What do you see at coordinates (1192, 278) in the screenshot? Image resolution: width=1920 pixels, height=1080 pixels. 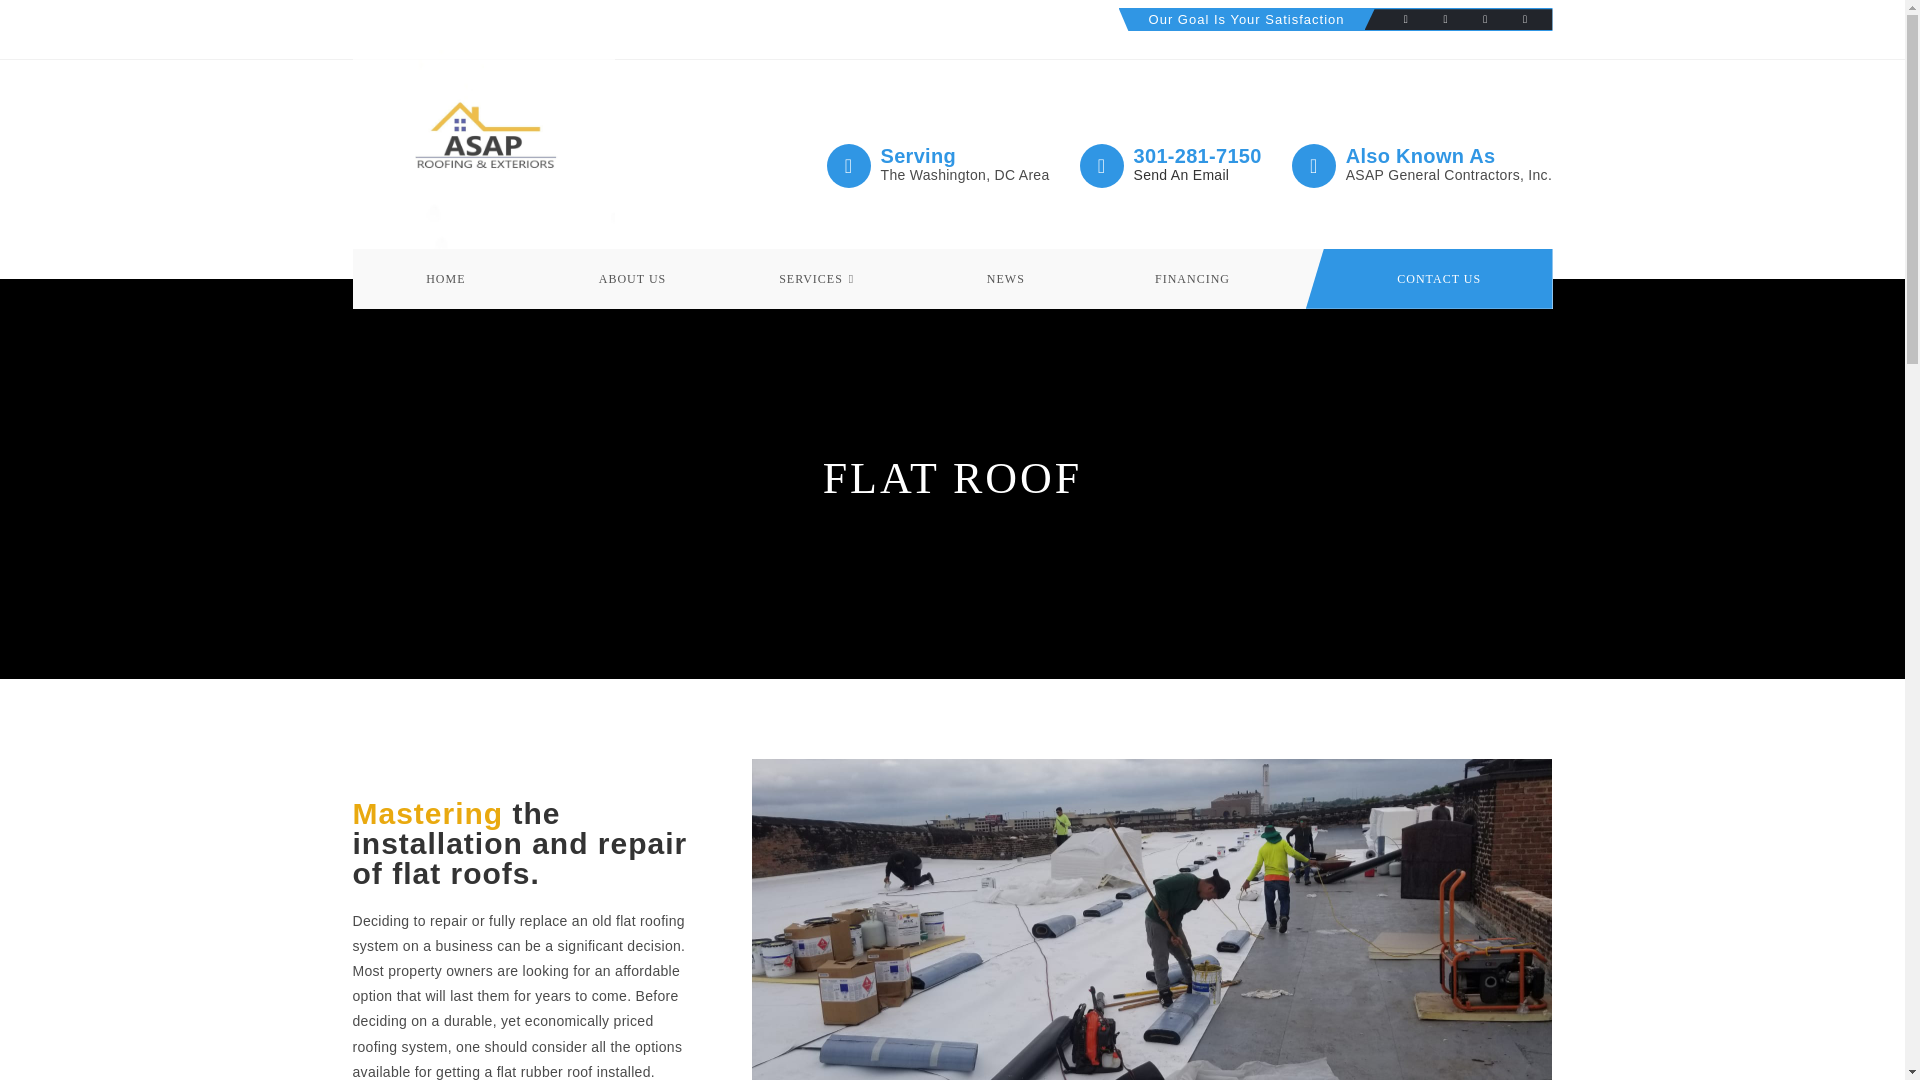 I see `FINANCING` at bounding box center [1192, 278].